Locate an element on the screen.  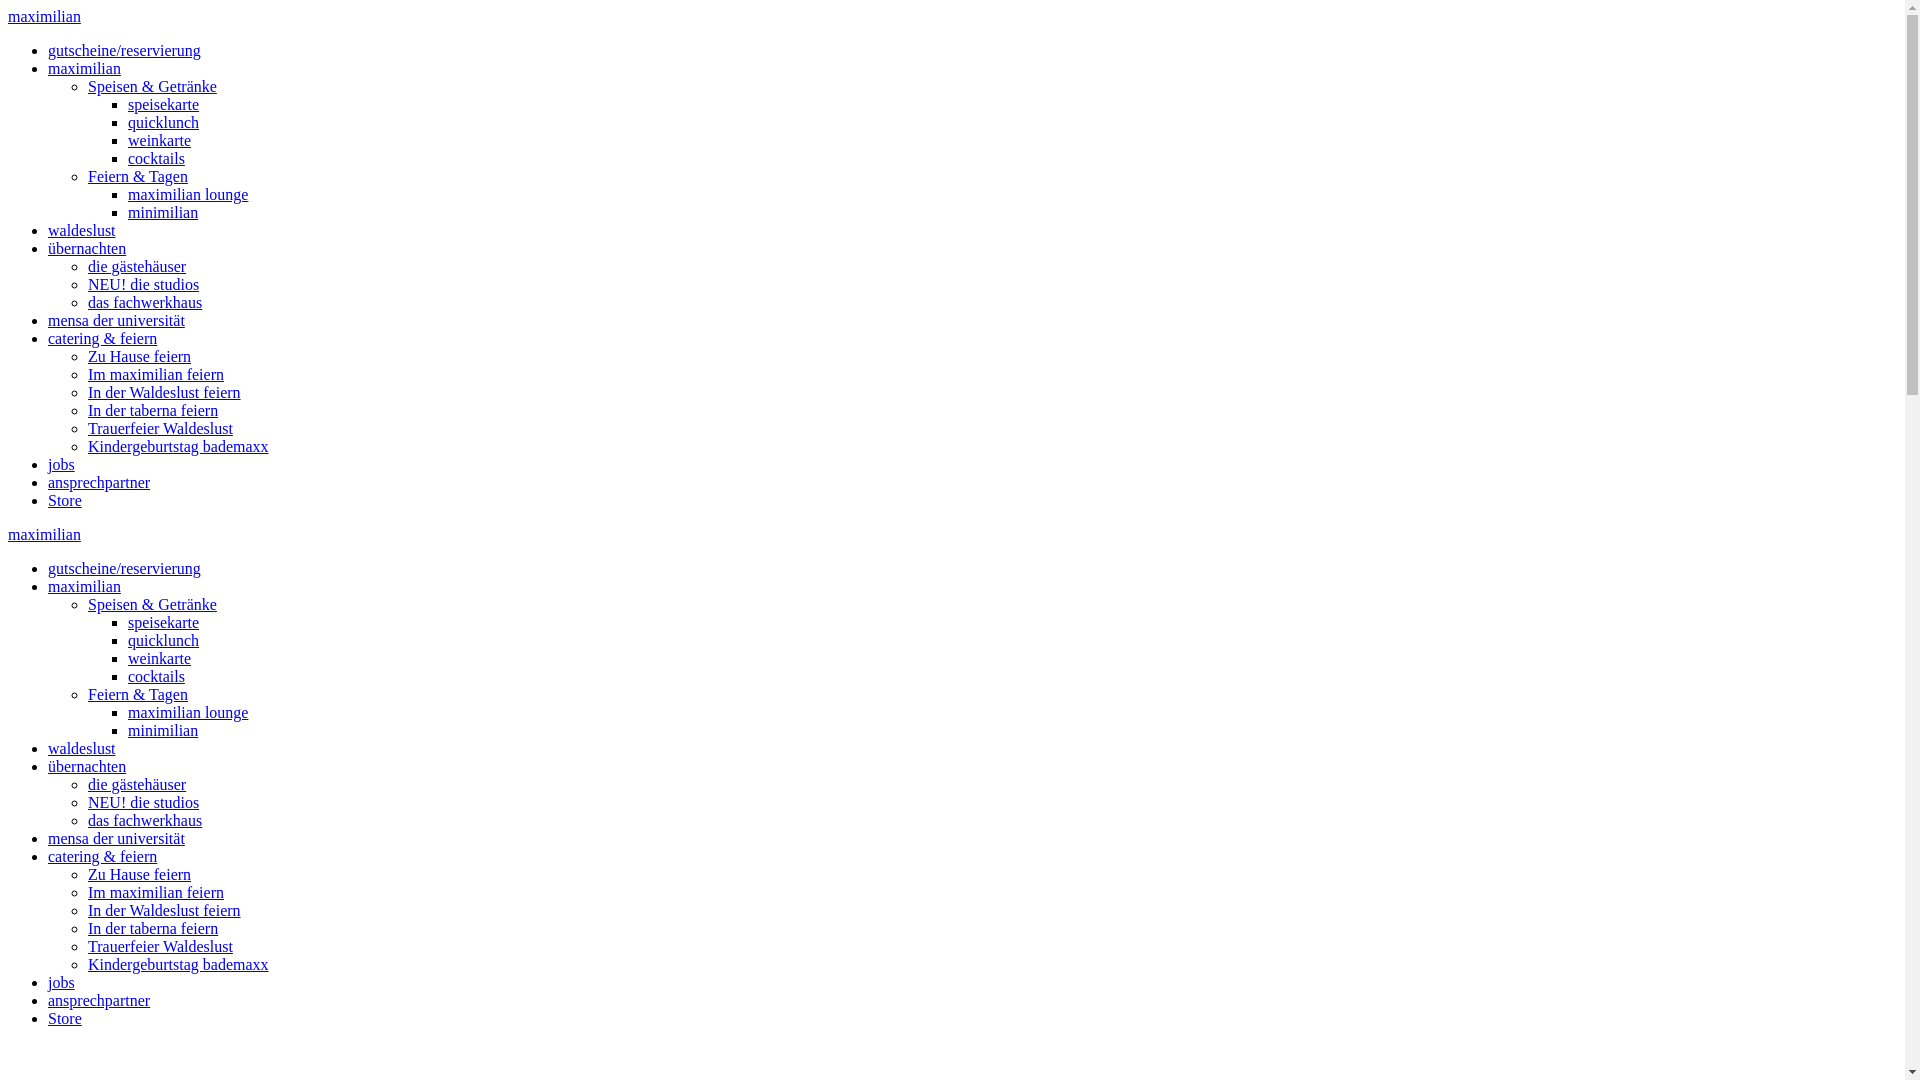
maximilian lounge is located at coordinates (188, 712).